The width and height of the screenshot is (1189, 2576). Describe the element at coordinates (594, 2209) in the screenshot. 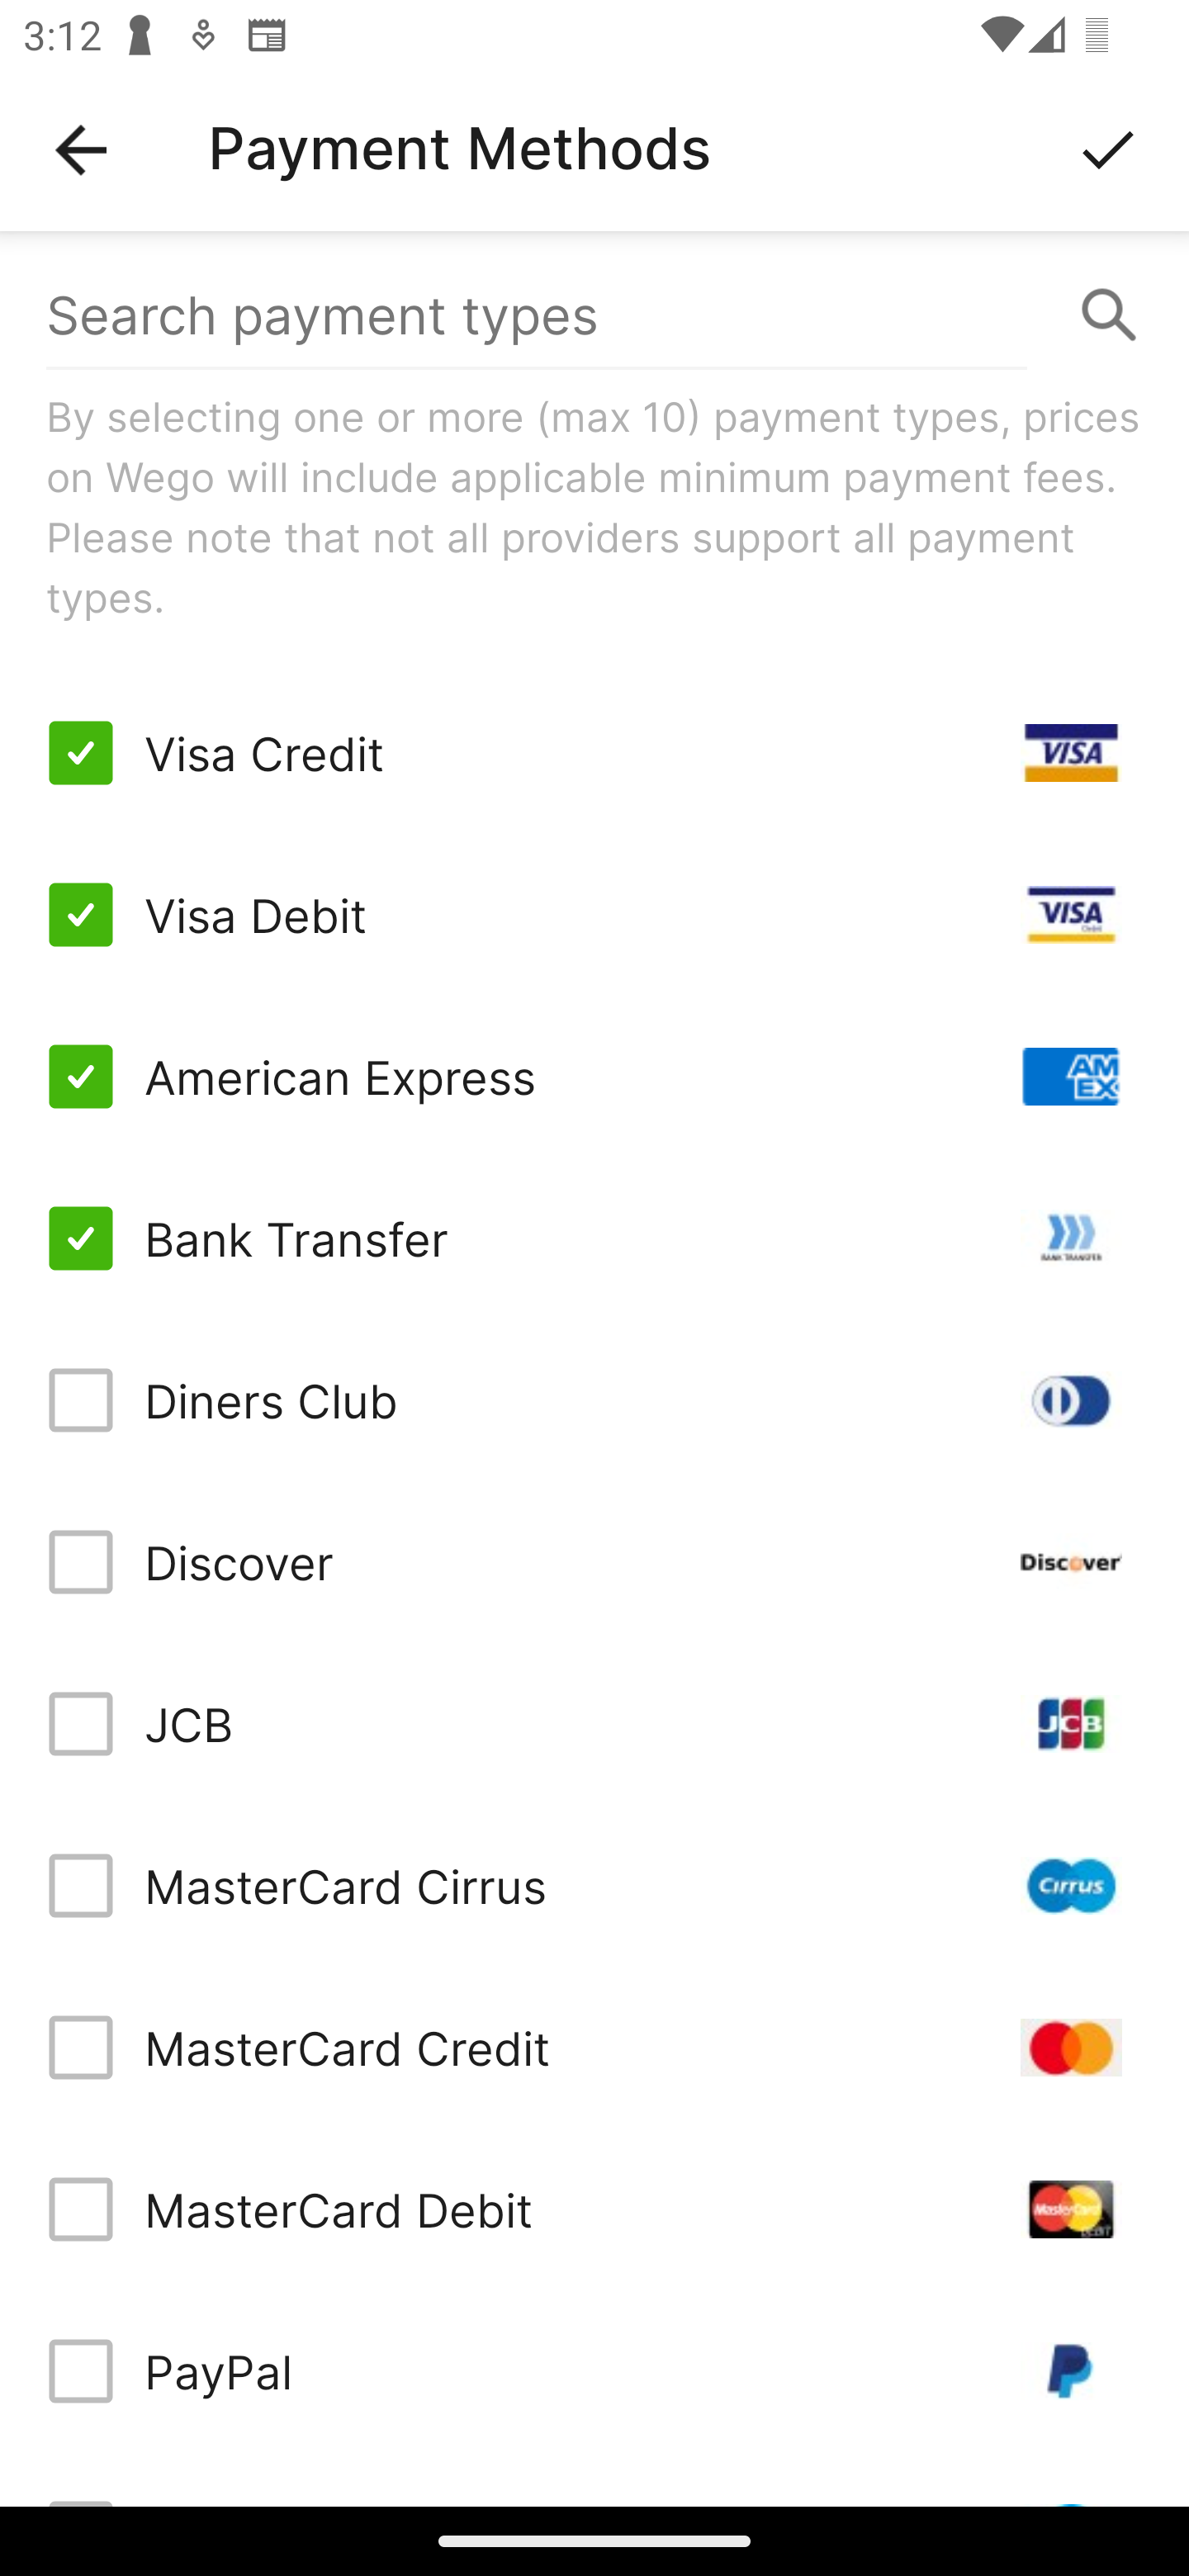

I see `MasterCard Debit` at that location.